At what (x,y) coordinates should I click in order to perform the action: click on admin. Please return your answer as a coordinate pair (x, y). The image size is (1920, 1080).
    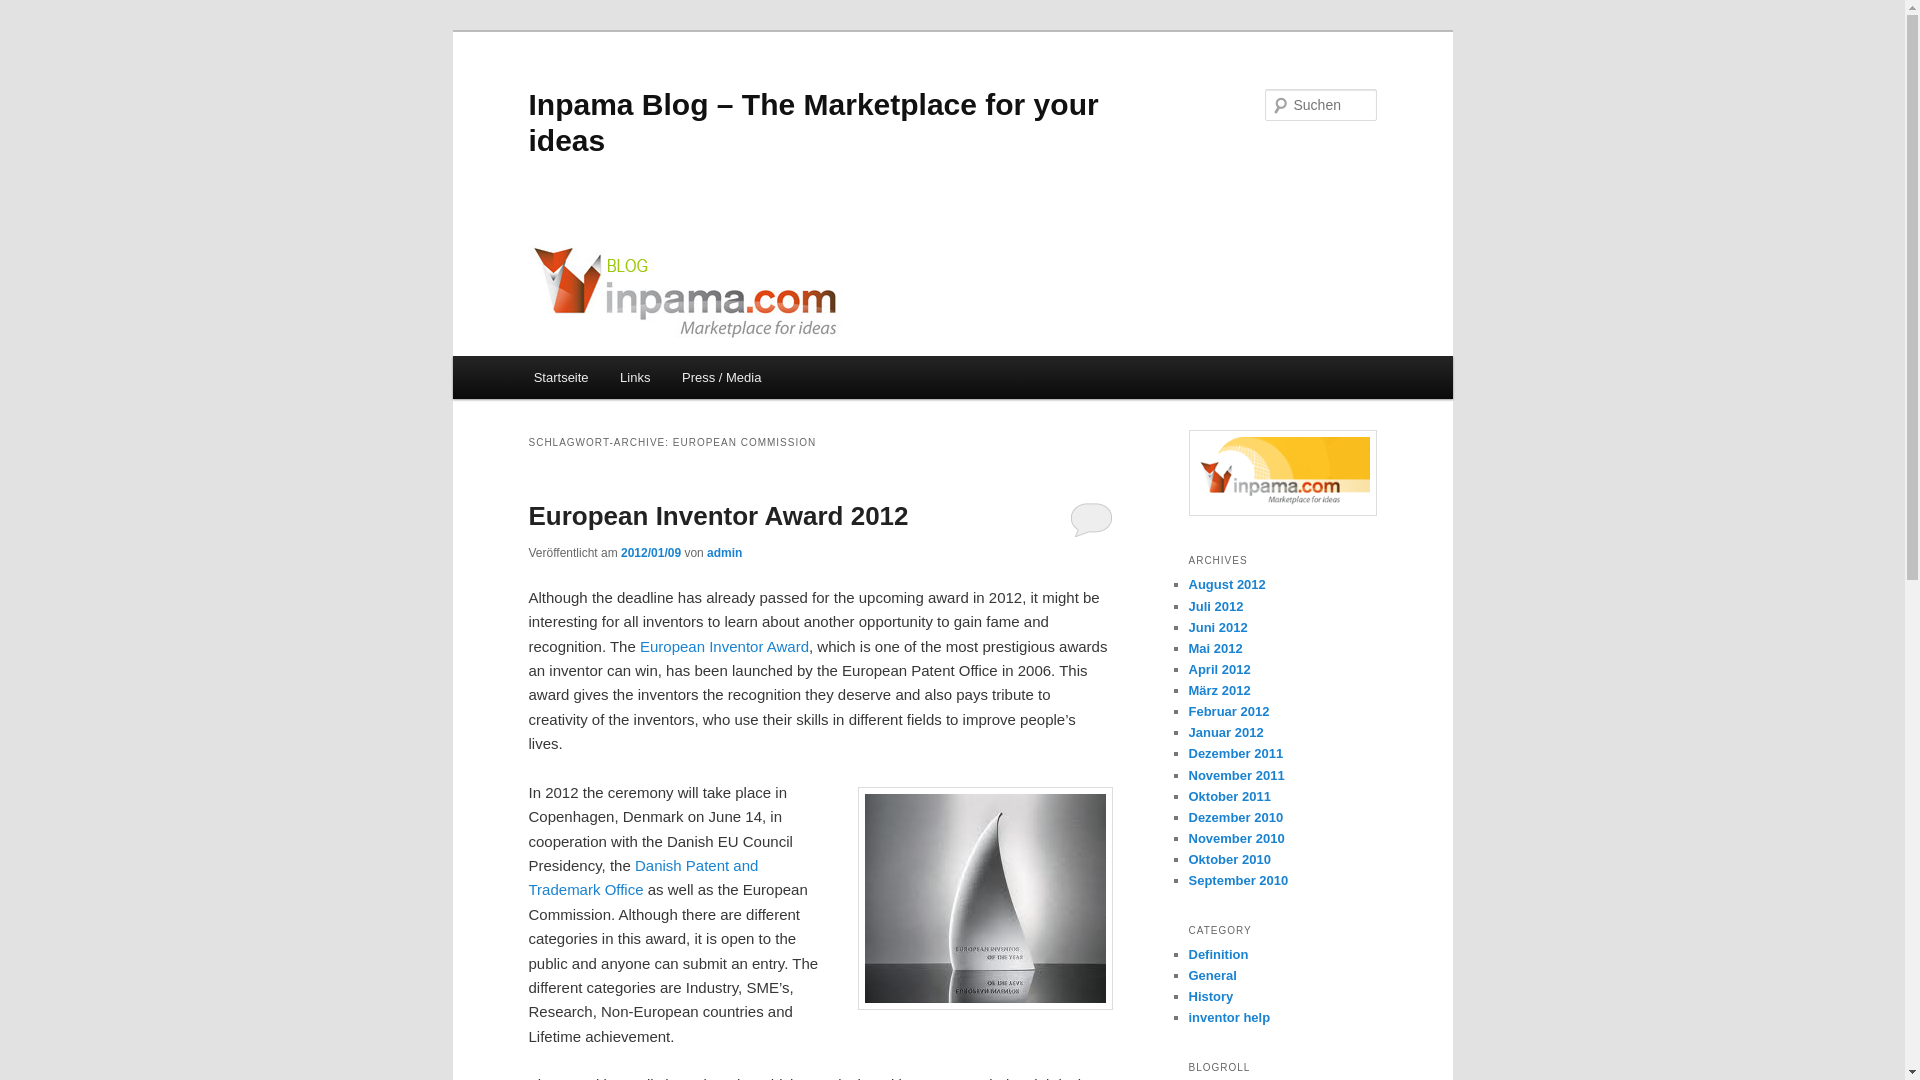
    Looking at the image, I should click on (724, 553).